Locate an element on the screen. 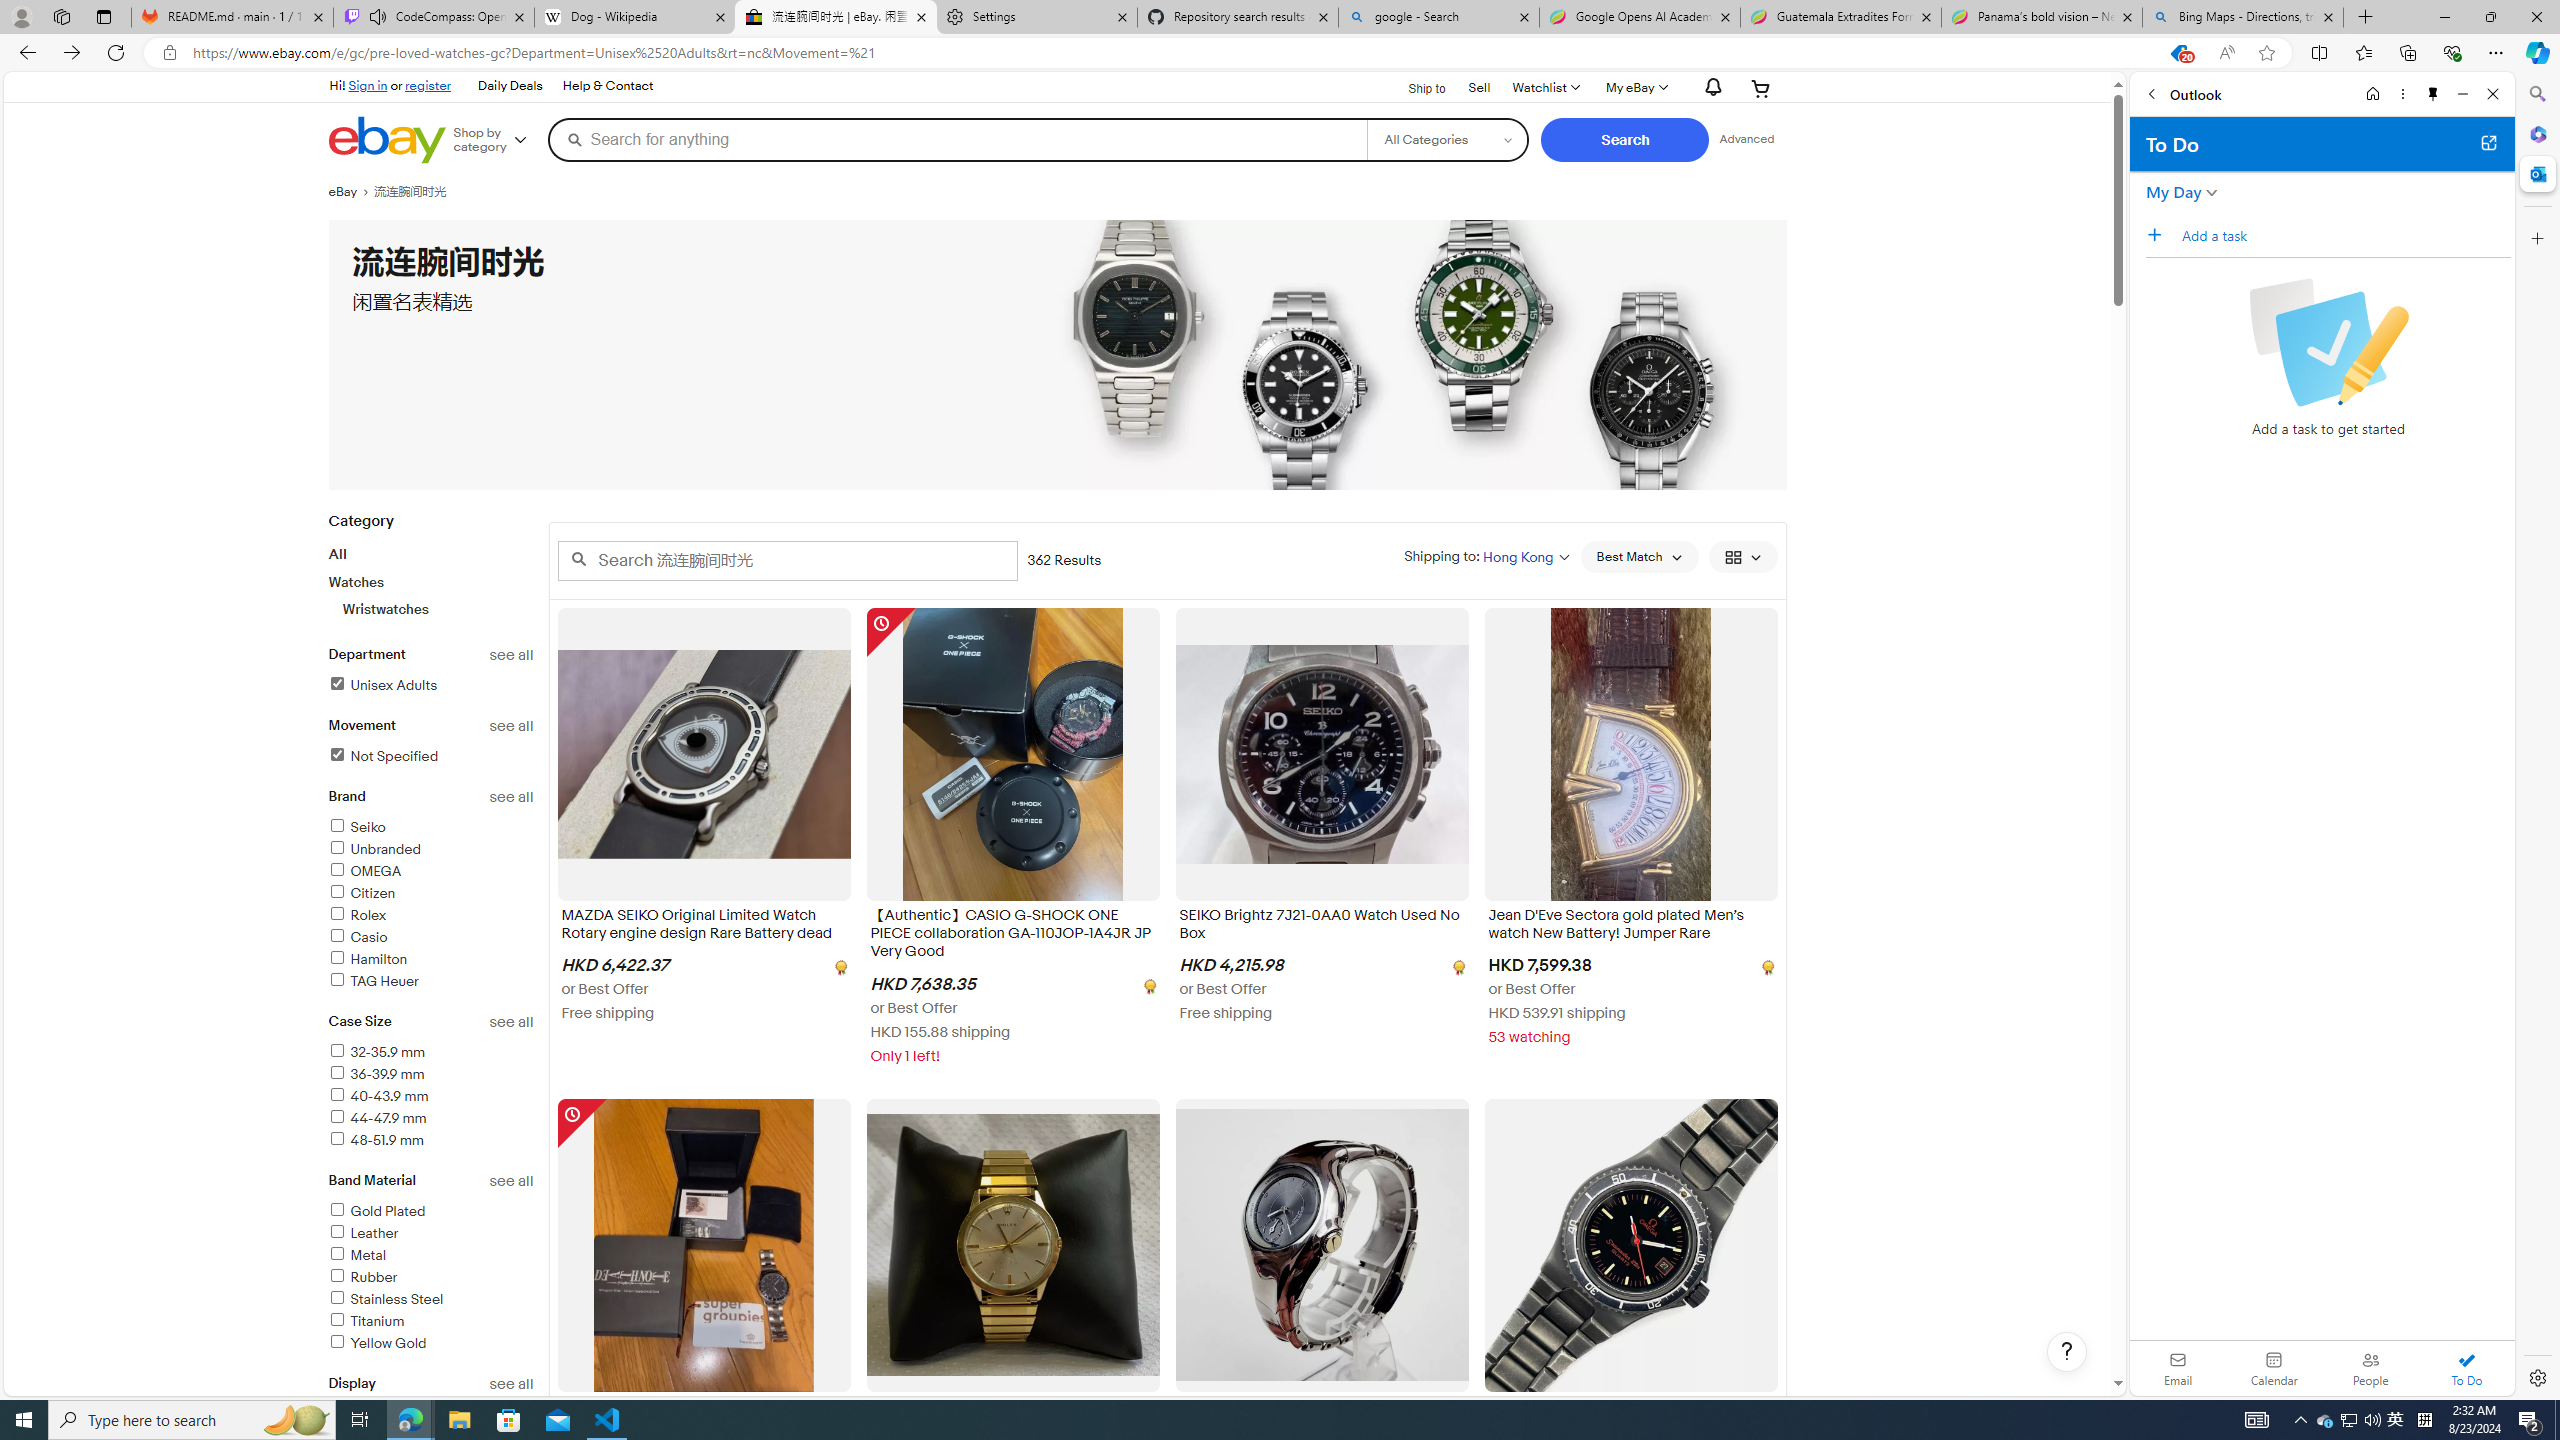 The height and width of the screenshot is (1440, 2560). Metal is located at coordinates (431, 1256).